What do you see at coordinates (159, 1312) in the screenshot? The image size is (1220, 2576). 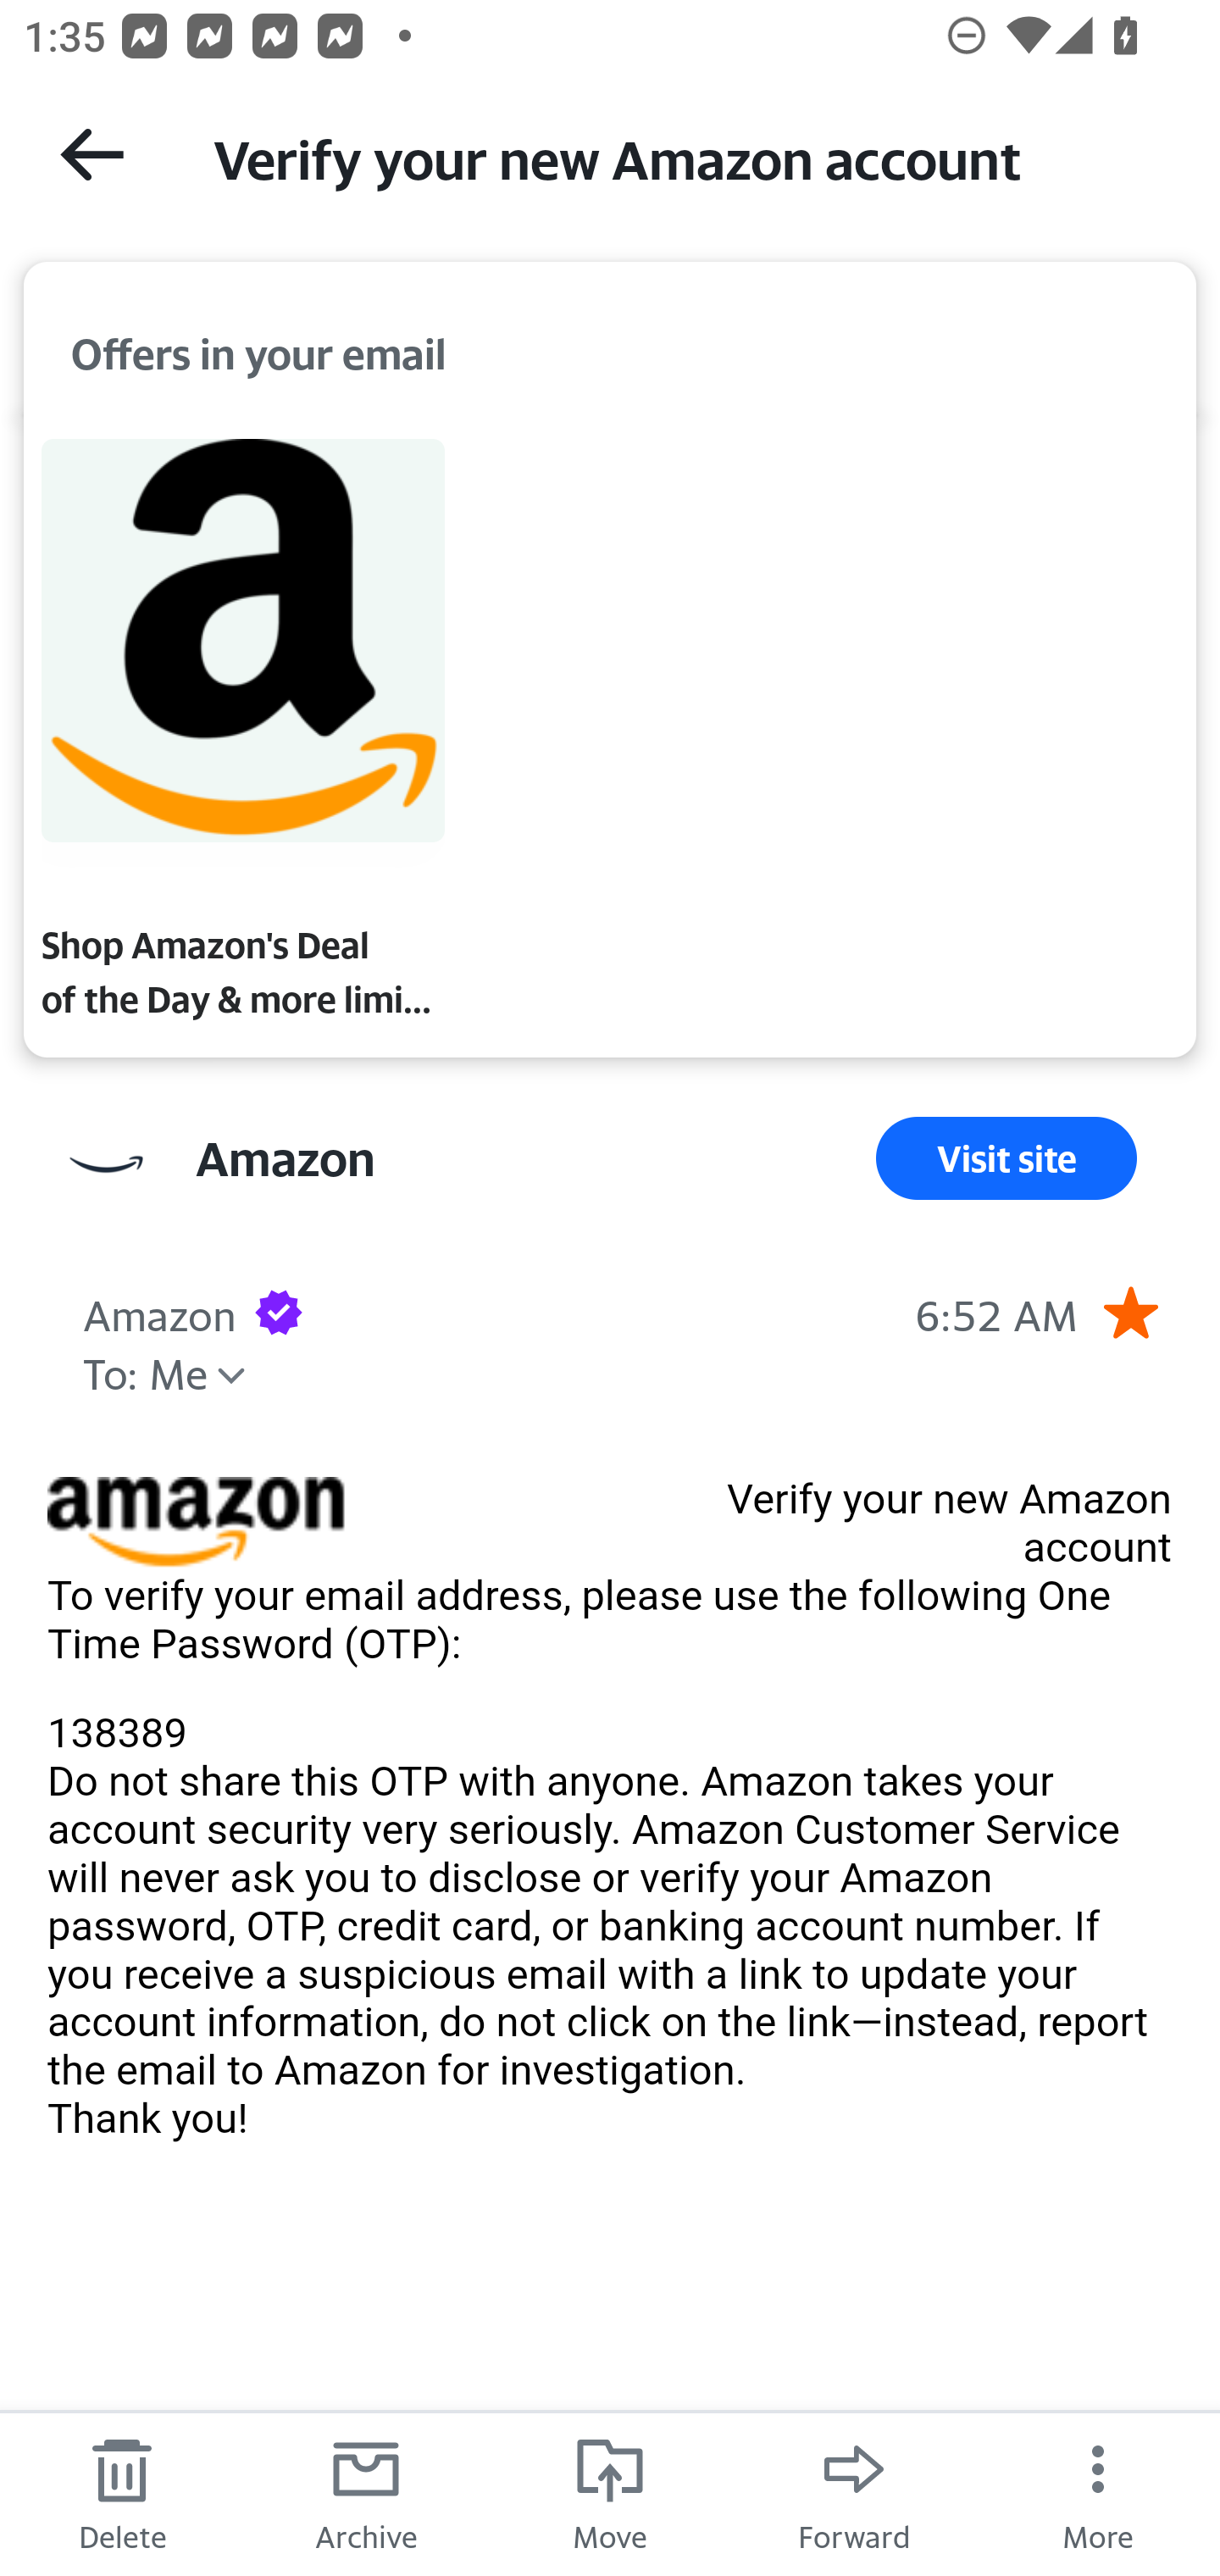 I see `Amazon Sender Amazon` at bounding box center [159, 1312].